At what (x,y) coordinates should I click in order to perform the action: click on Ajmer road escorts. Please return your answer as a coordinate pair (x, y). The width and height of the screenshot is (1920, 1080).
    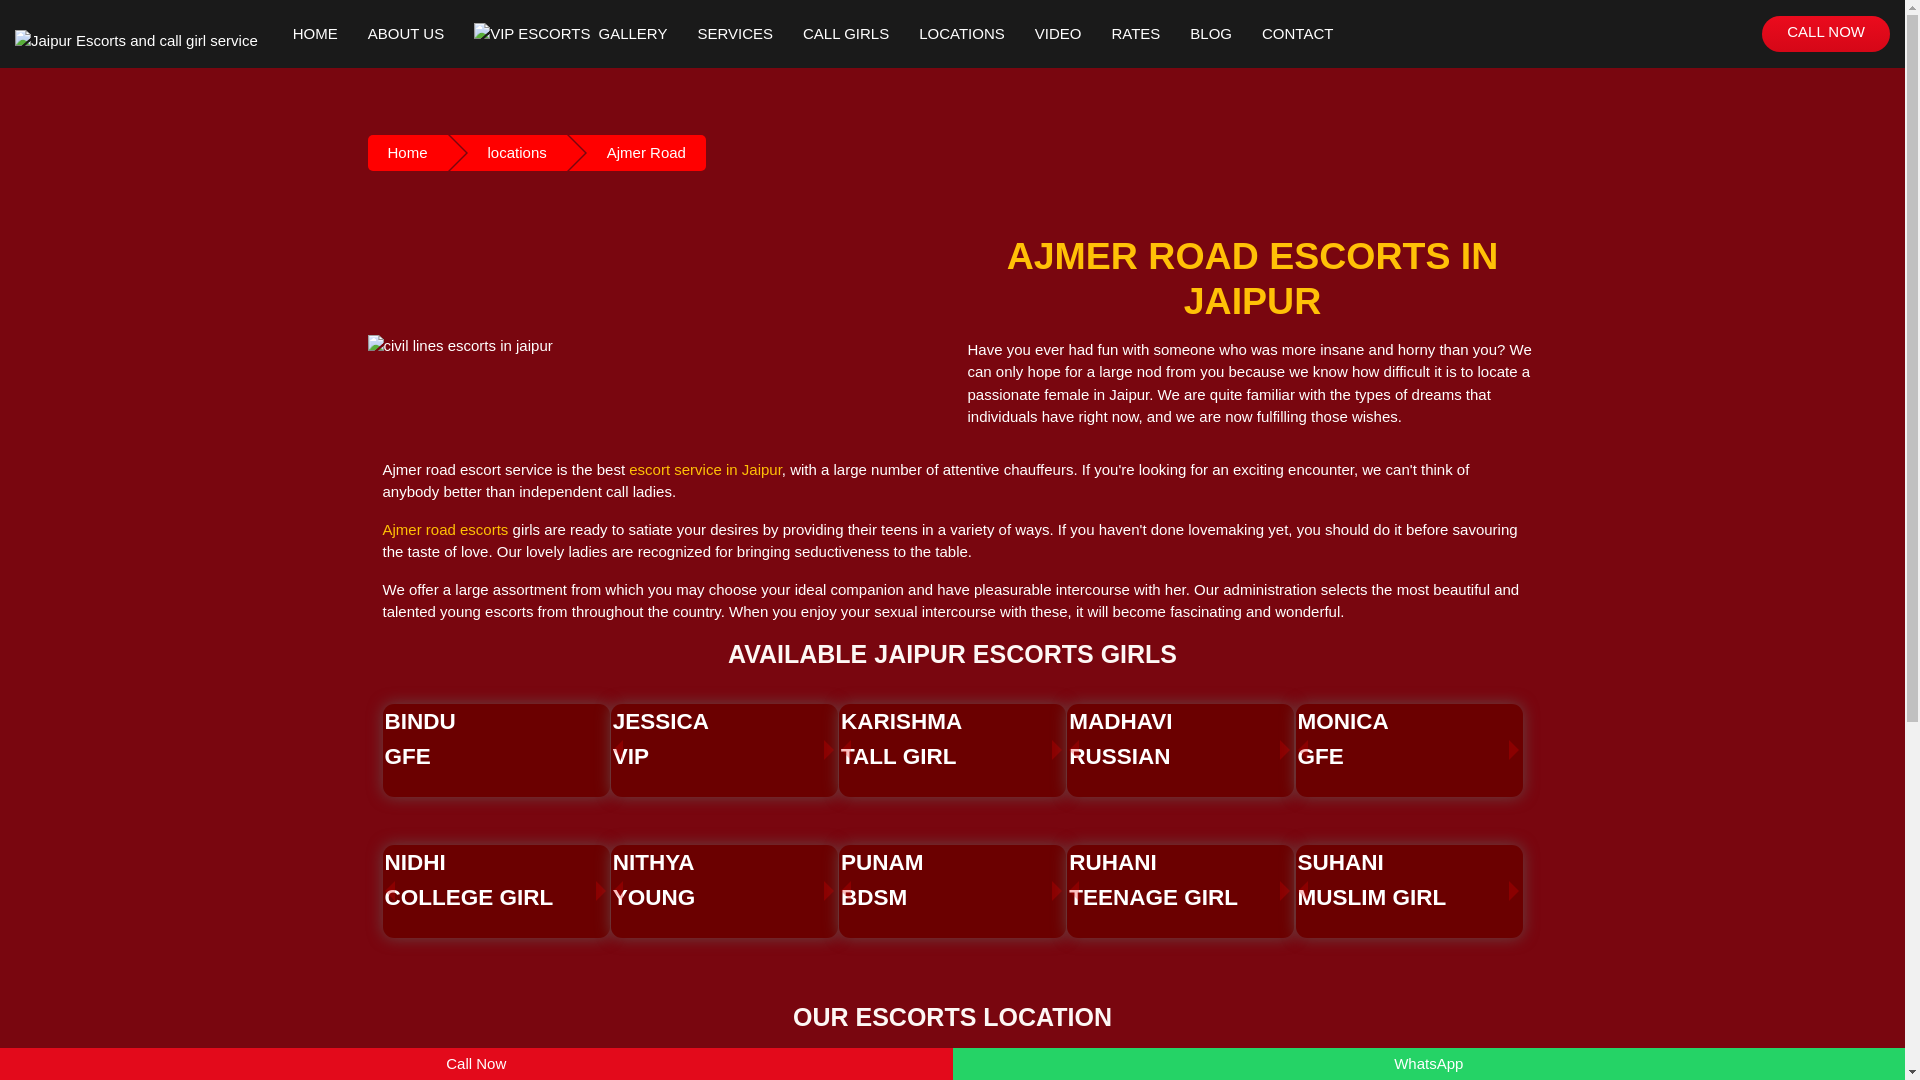
    Looking at the image, I should click on (494, 880).